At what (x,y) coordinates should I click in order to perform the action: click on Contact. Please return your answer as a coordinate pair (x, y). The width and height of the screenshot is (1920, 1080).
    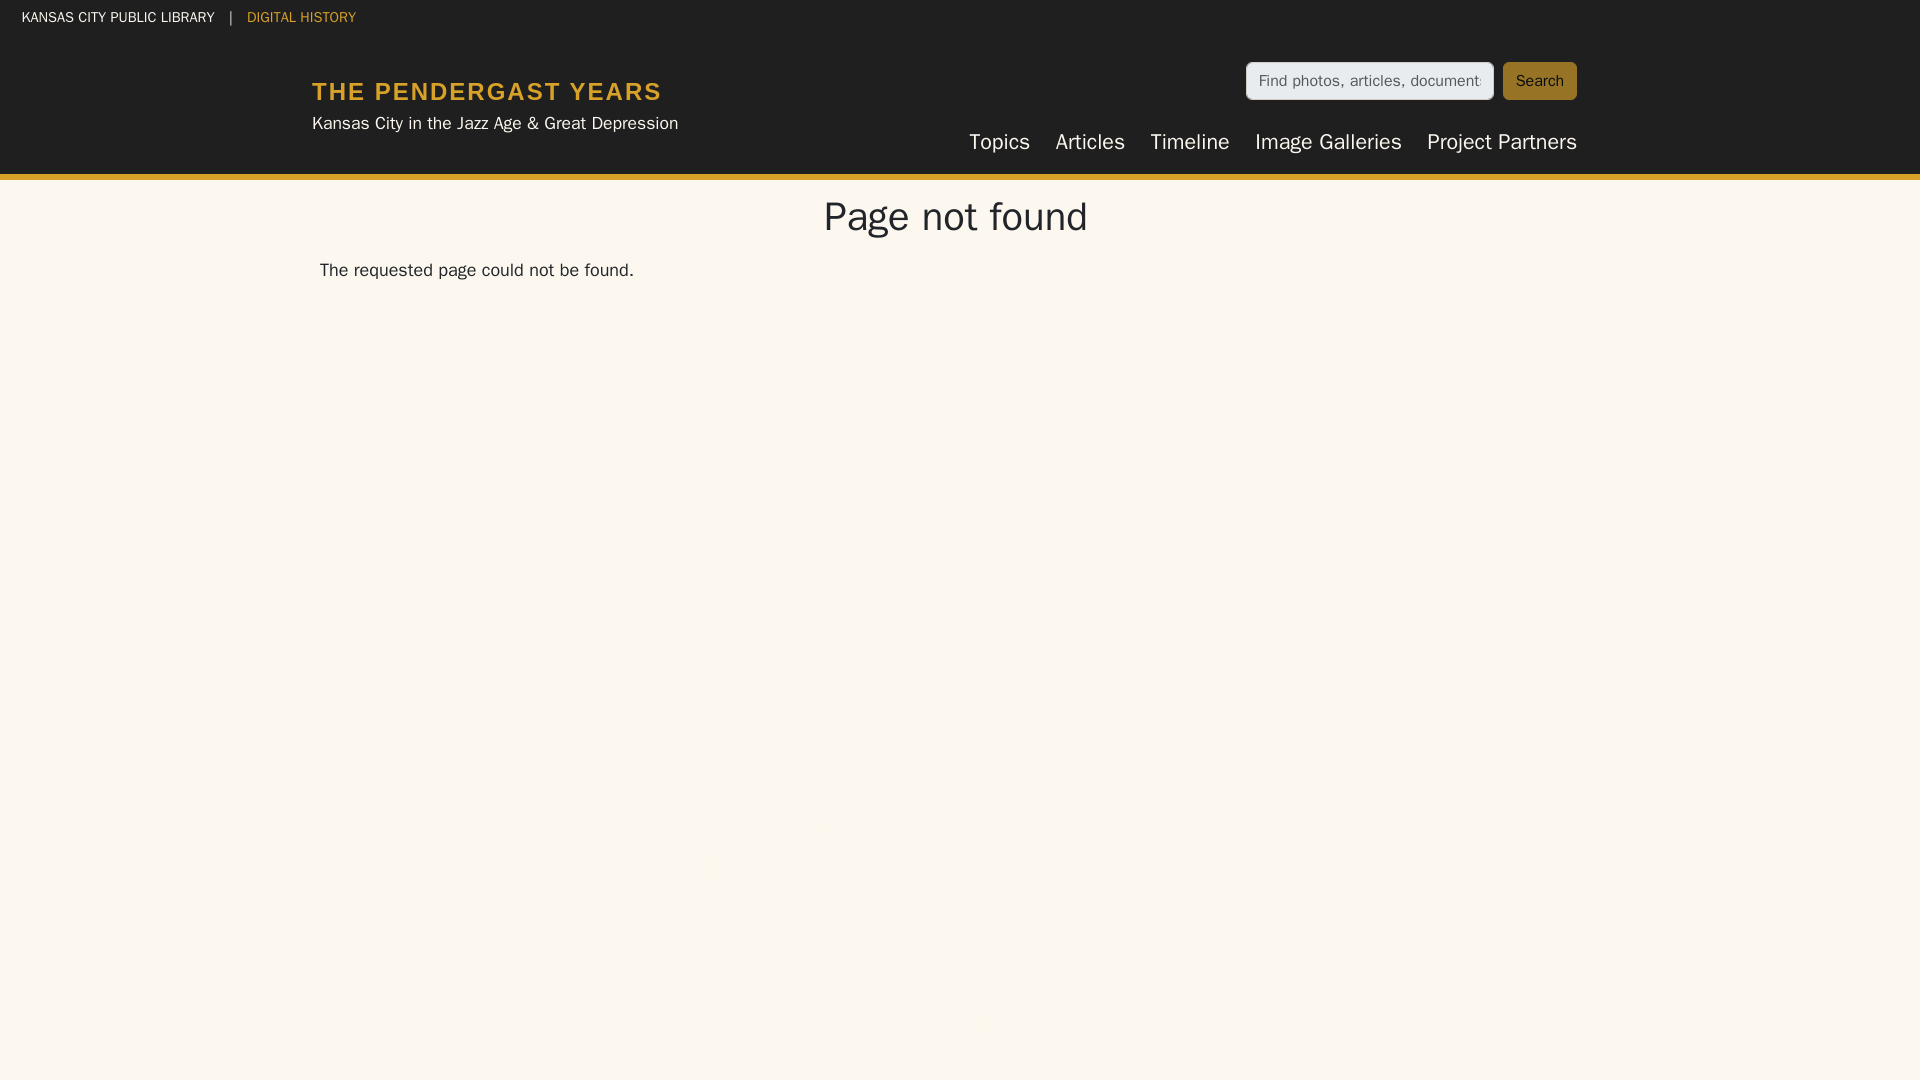
    Looking at the image, I should click on (956, 1024).